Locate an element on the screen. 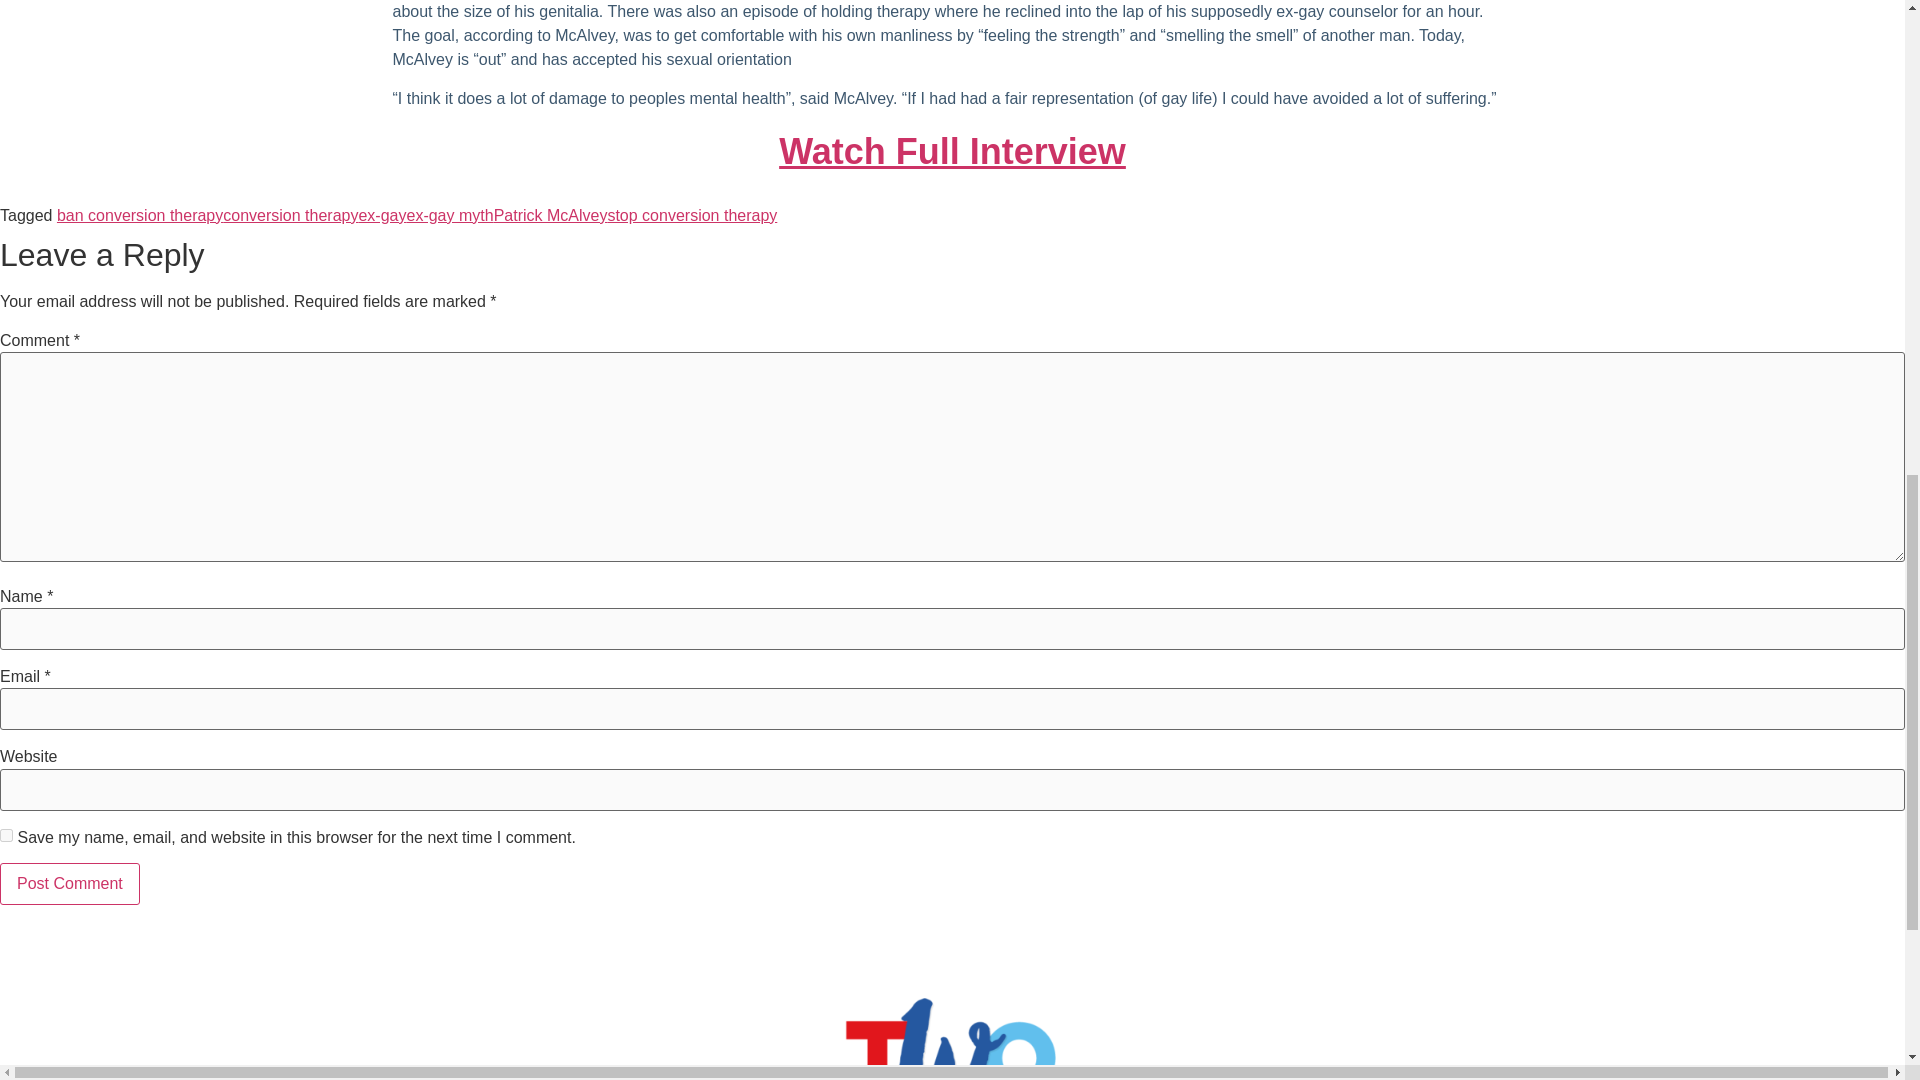 The width and height of the screenshot is (1920, 1080). ex-gay myth is located at coordinates (449, 215).